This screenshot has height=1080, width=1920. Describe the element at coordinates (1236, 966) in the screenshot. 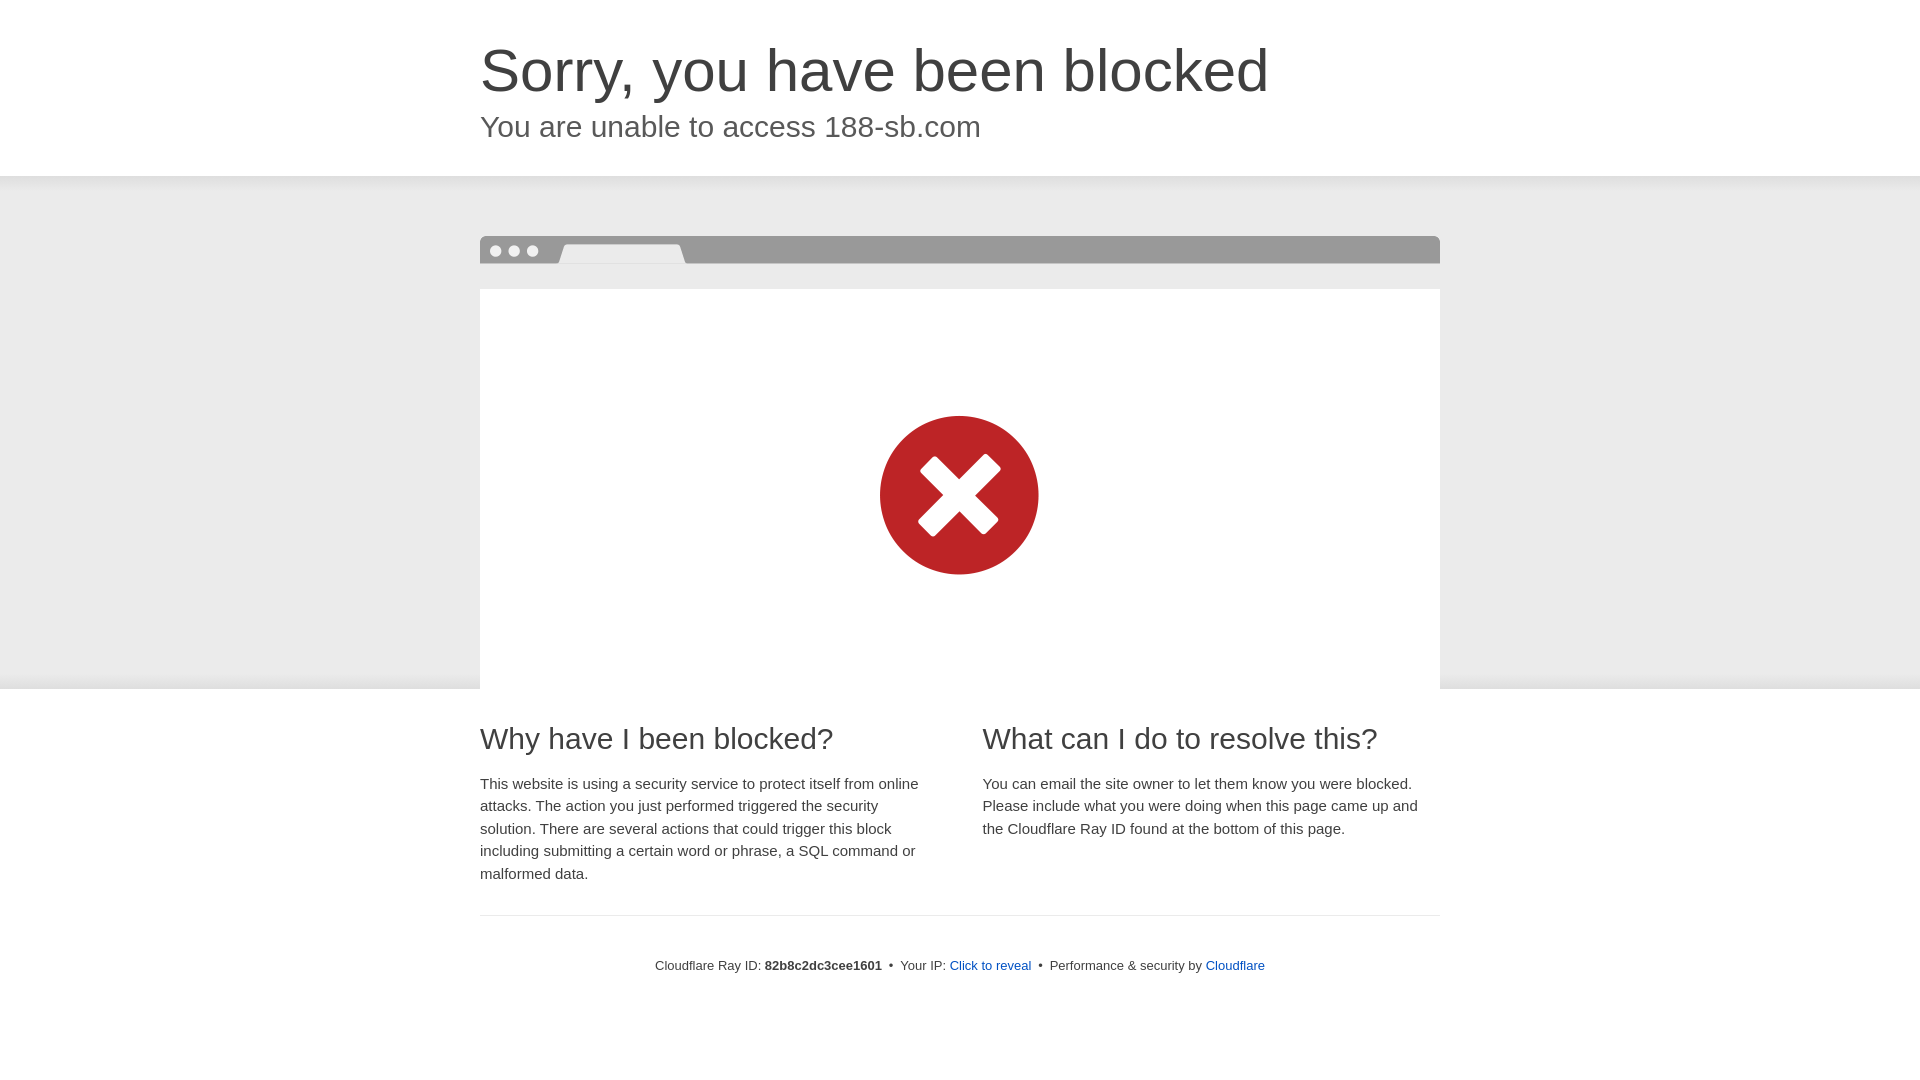

I see `Cloudflare` at that location.